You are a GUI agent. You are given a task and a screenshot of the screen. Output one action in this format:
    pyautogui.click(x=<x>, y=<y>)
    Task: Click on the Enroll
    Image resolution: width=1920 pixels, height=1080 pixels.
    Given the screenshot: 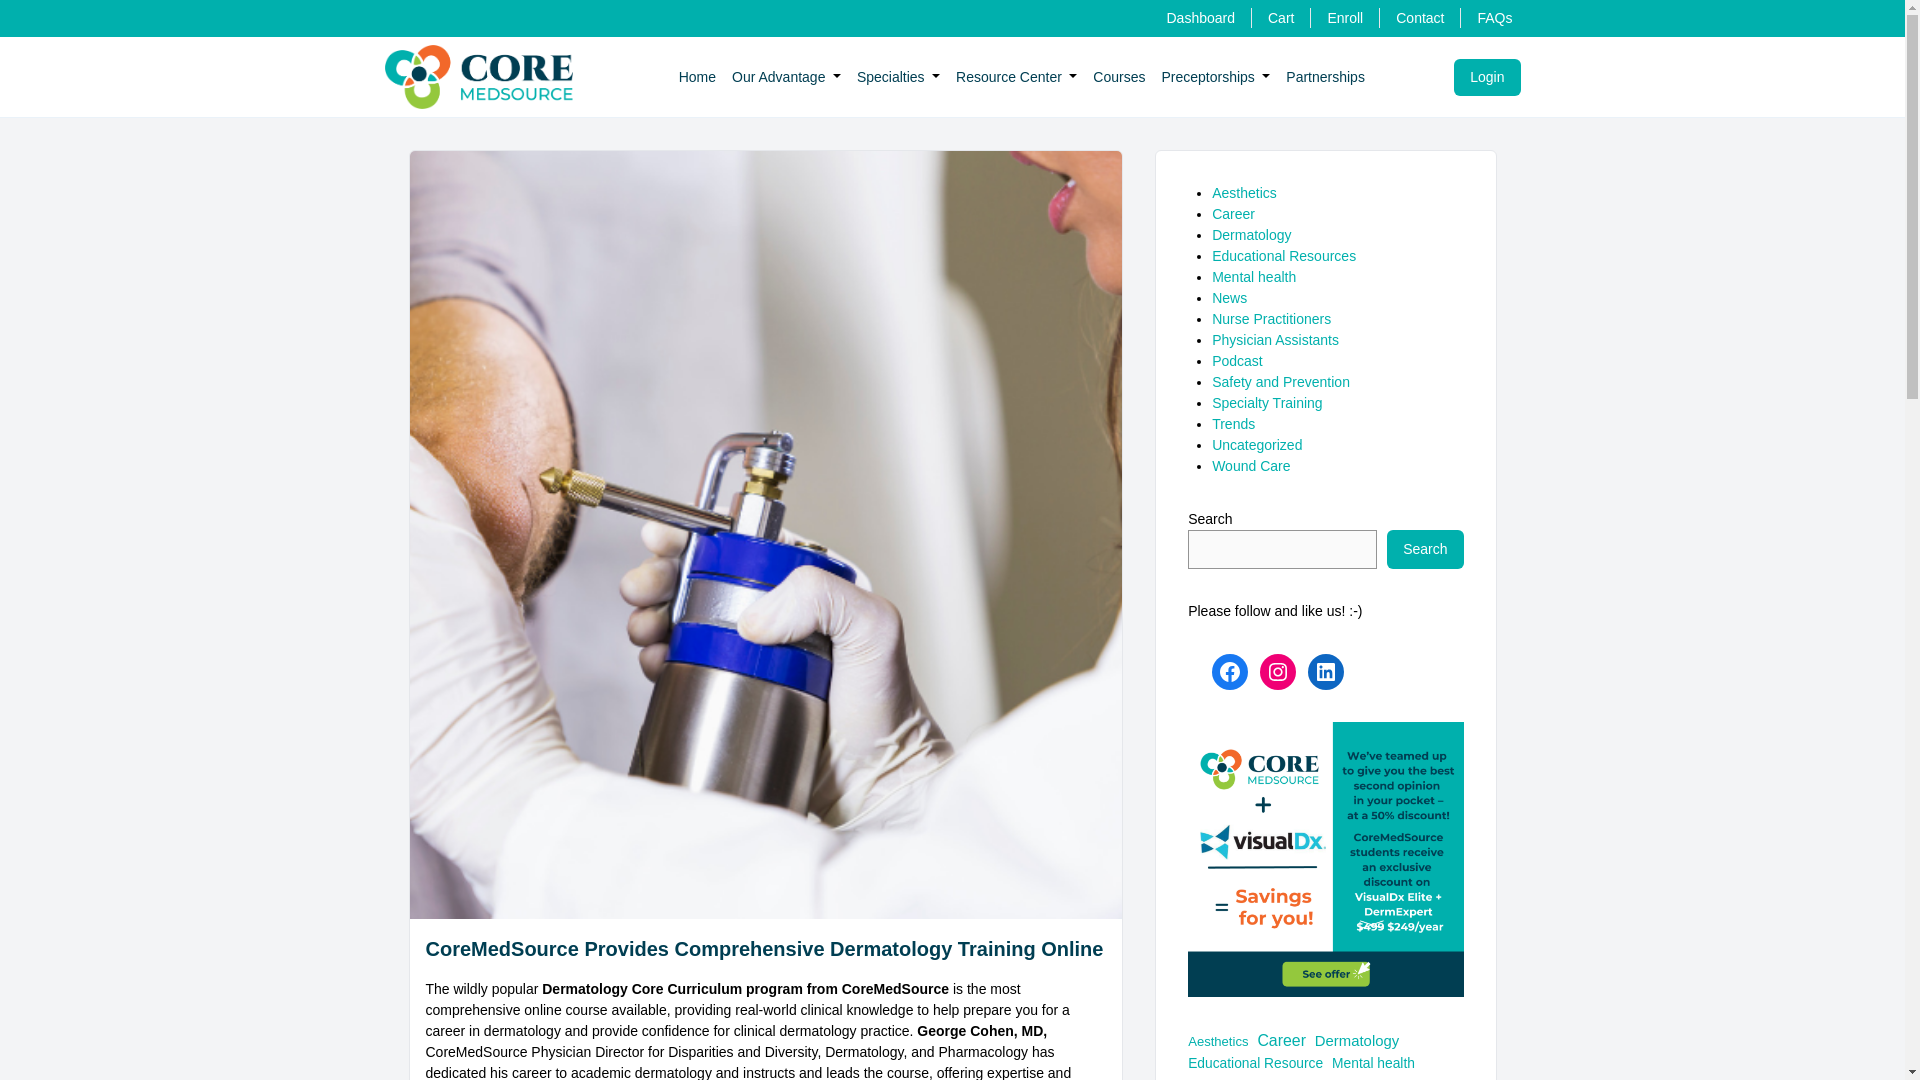 What is the action you would take?
    pyautogui.click(x=1344, y=17)
    